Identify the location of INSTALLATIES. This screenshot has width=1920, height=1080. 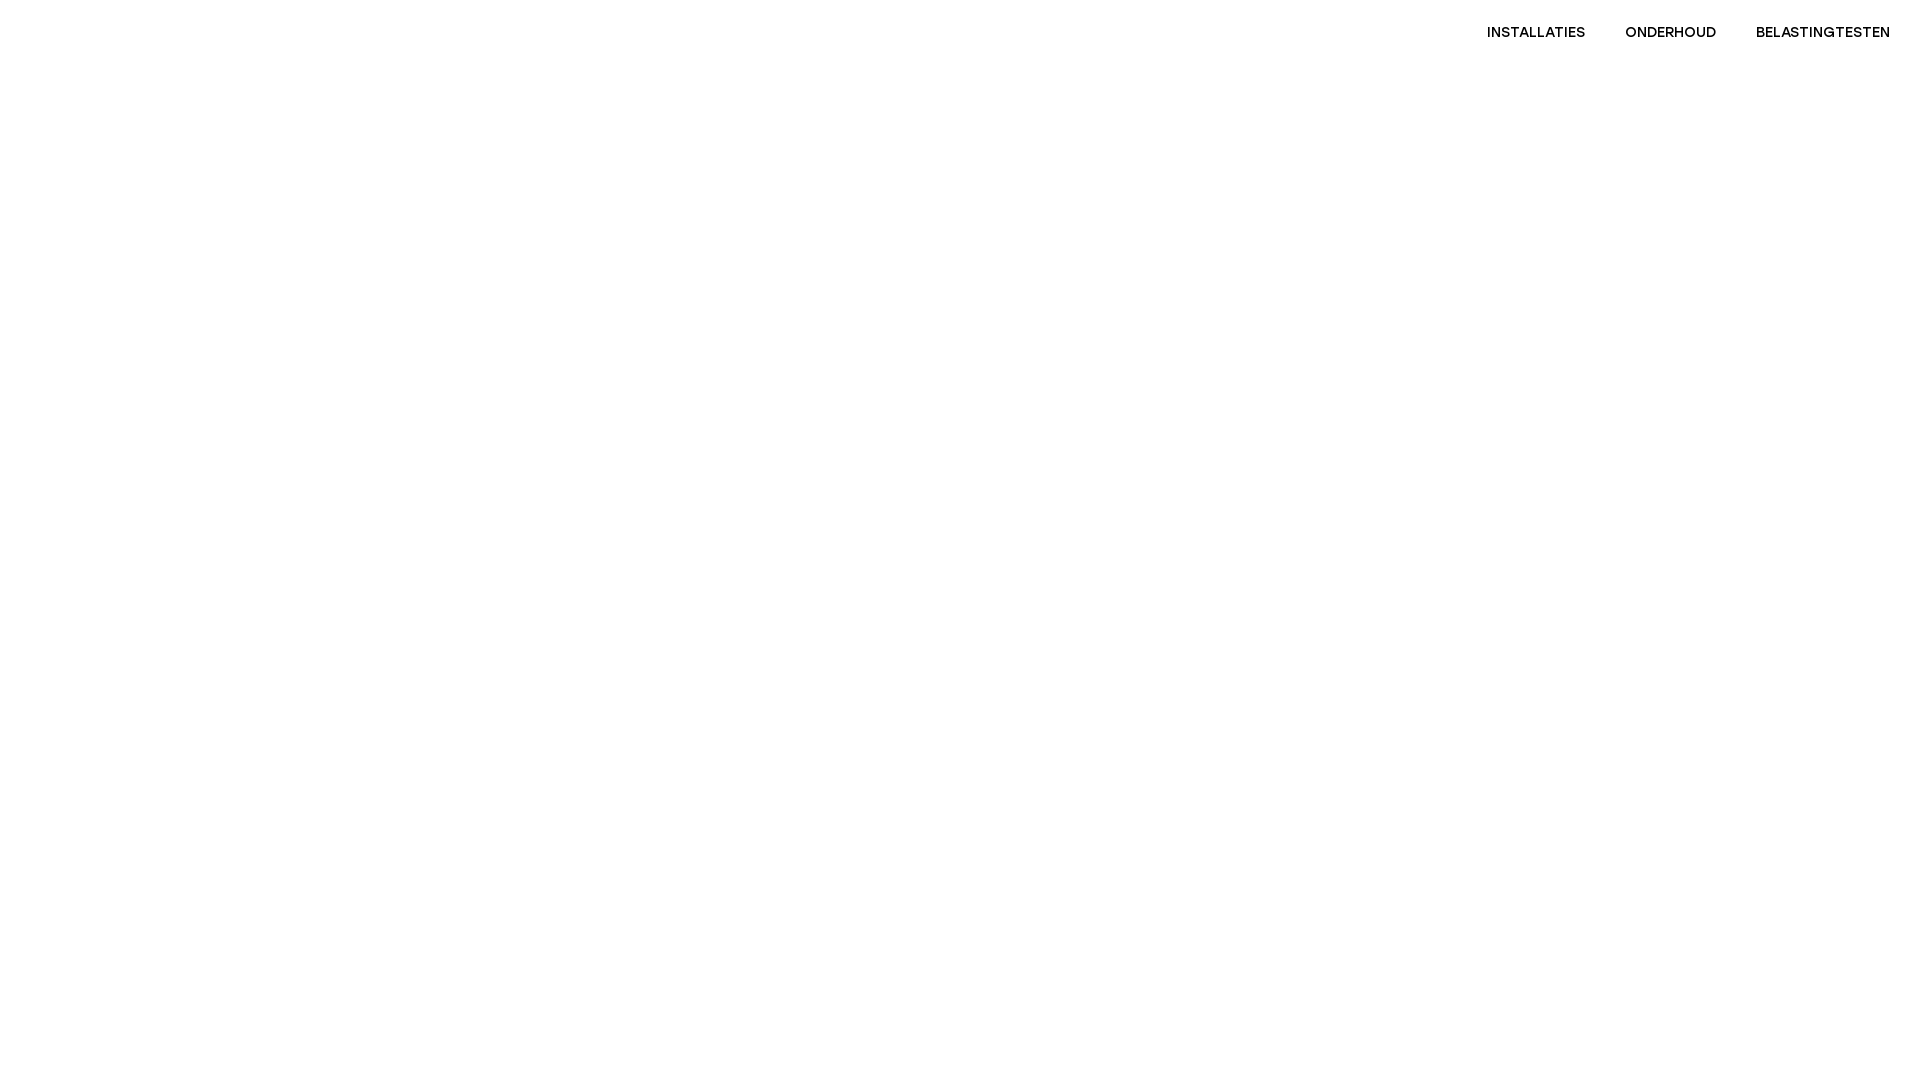
(1536, 33).